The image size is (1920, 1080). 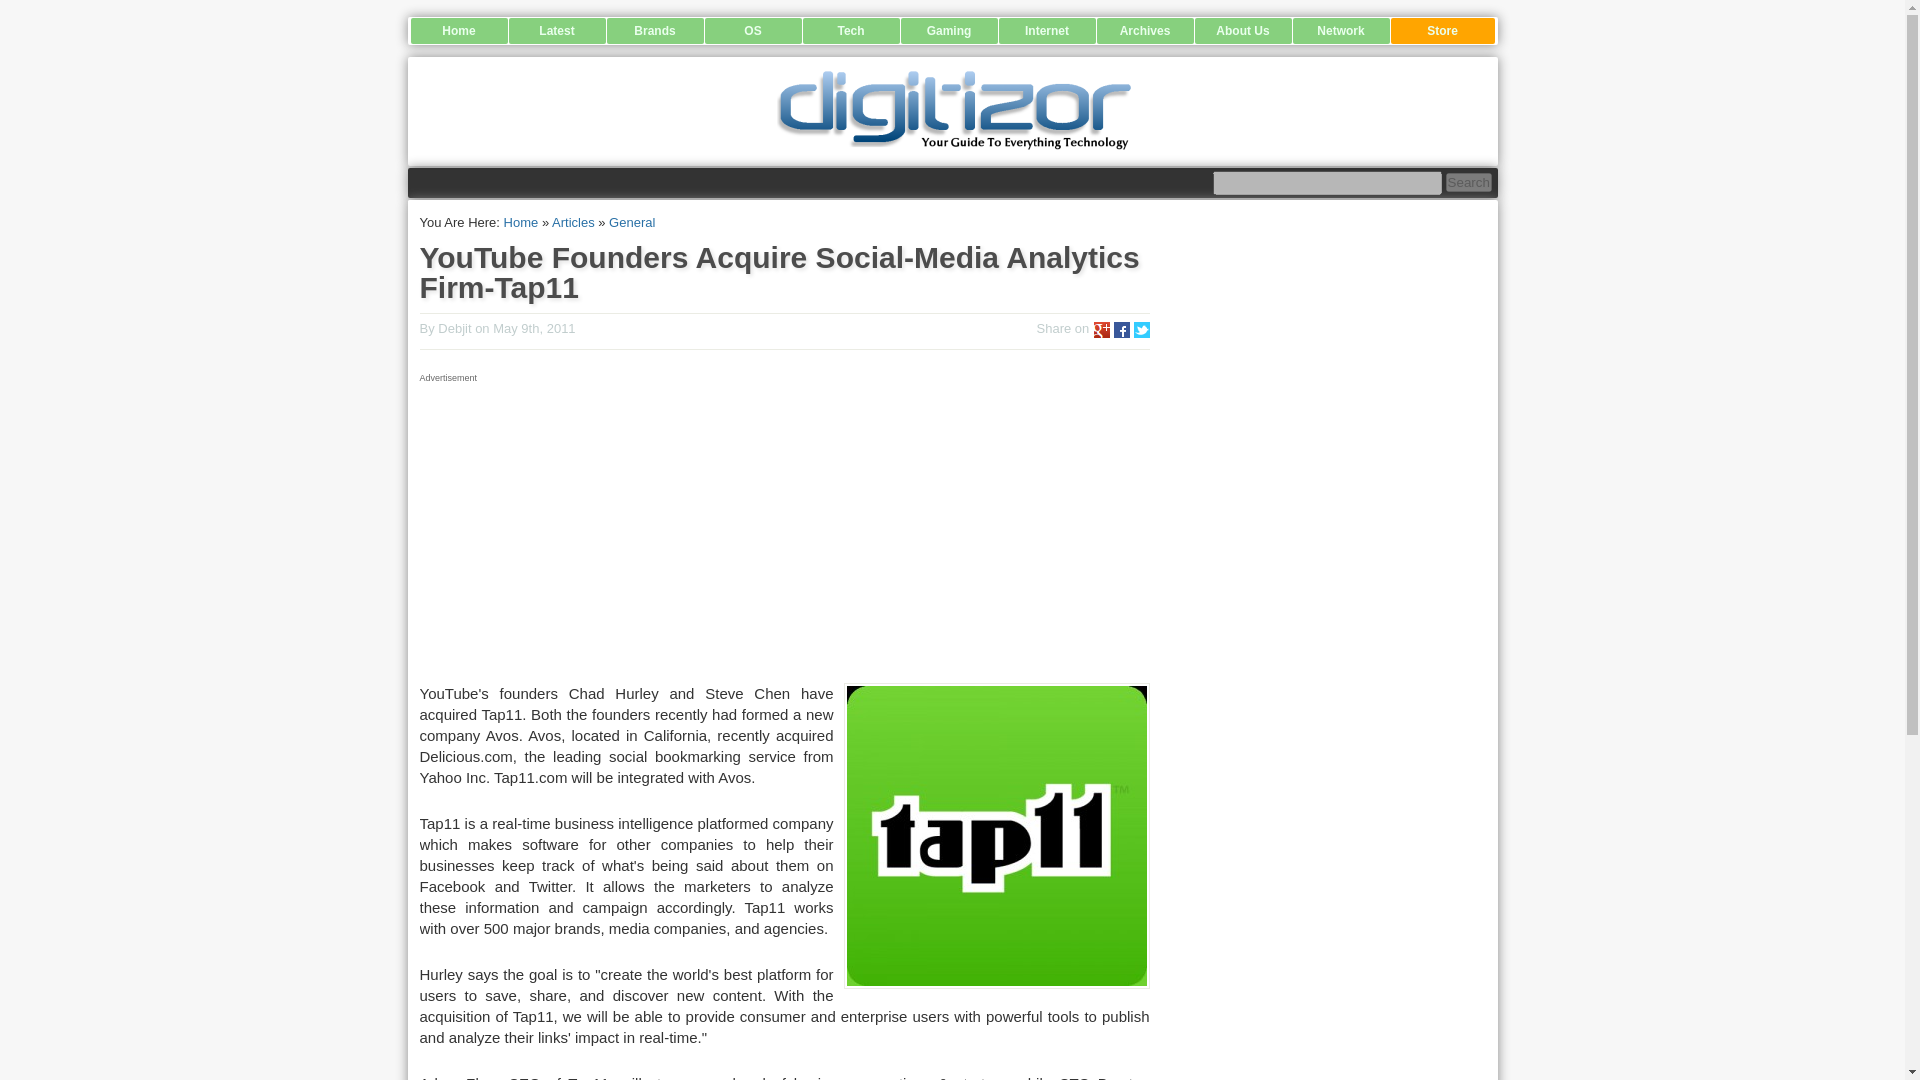 What do you see at coordinates (785, 528) in the screenshot?
I see `Advertisement` at bounding box center [785, 528].